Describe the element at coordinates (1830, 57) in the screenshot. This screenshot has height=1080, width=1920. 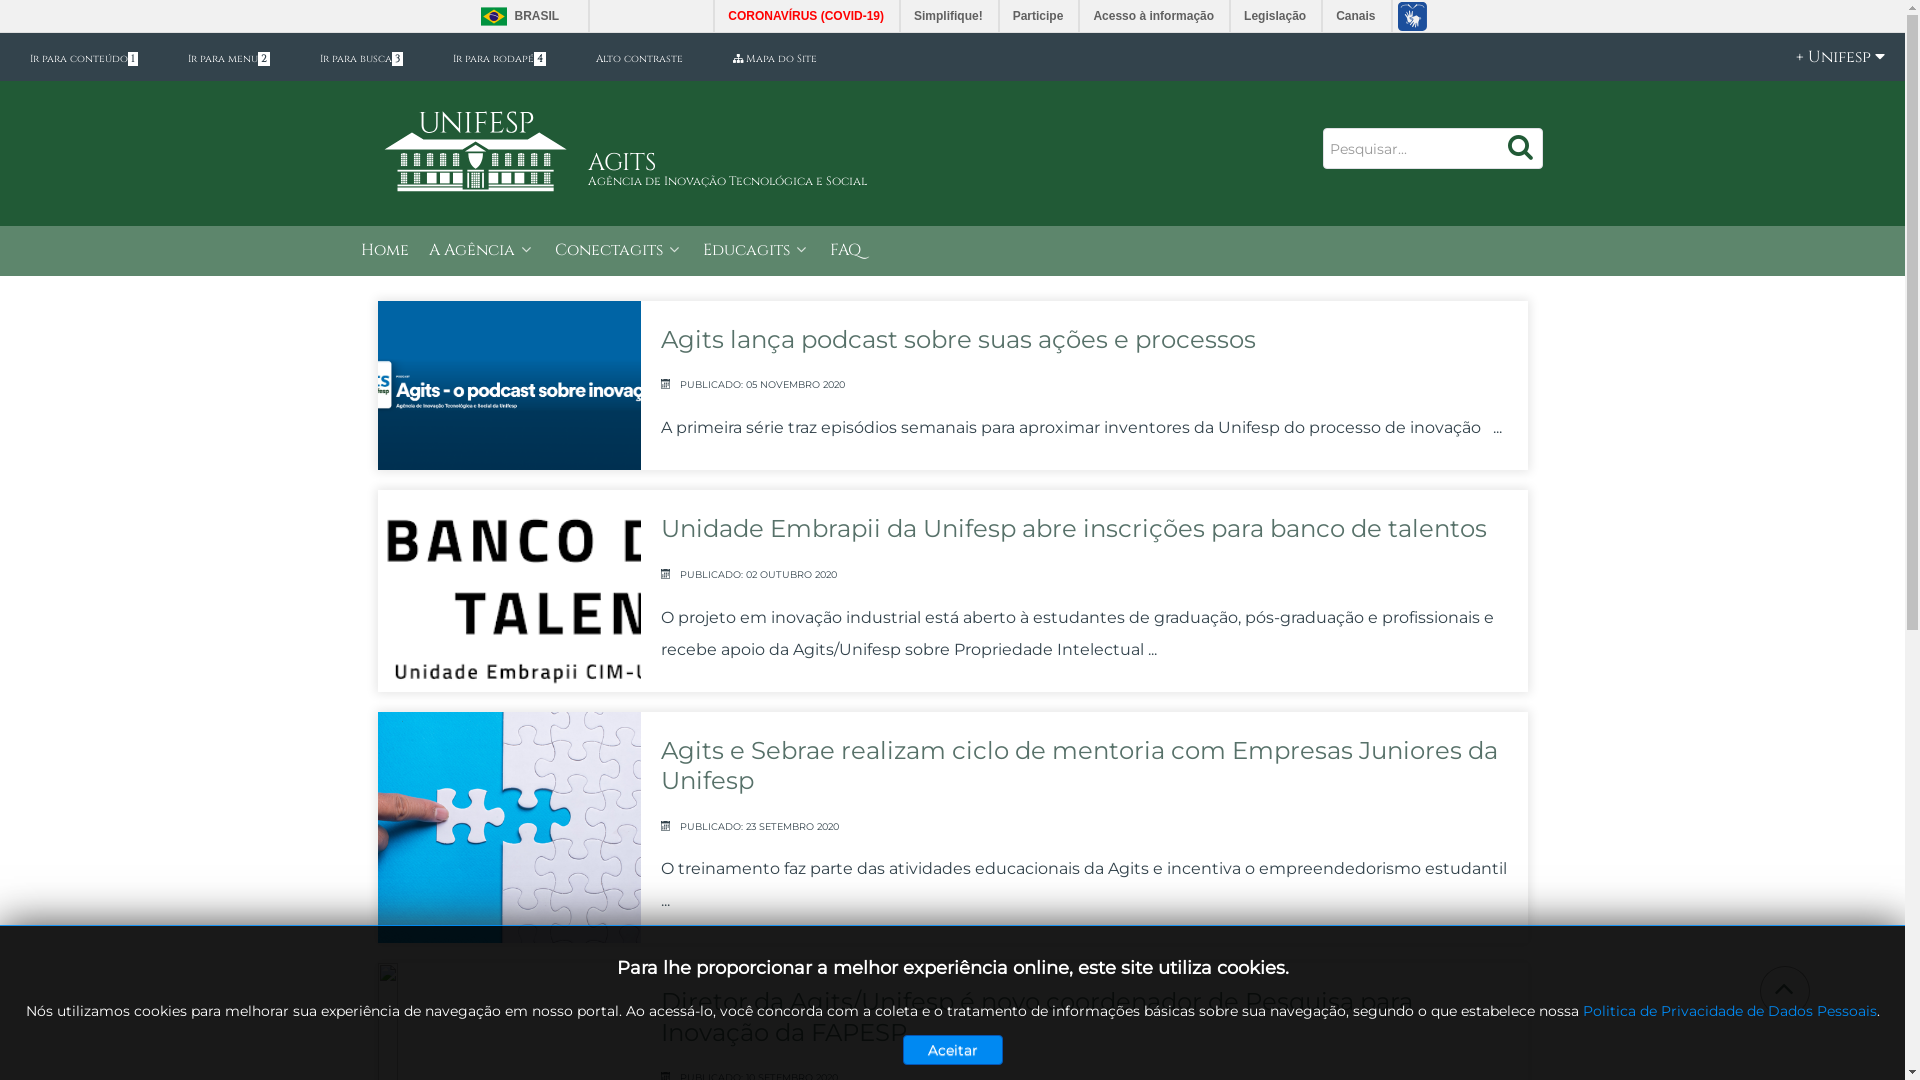
I see `+ Unifesp` at that location.